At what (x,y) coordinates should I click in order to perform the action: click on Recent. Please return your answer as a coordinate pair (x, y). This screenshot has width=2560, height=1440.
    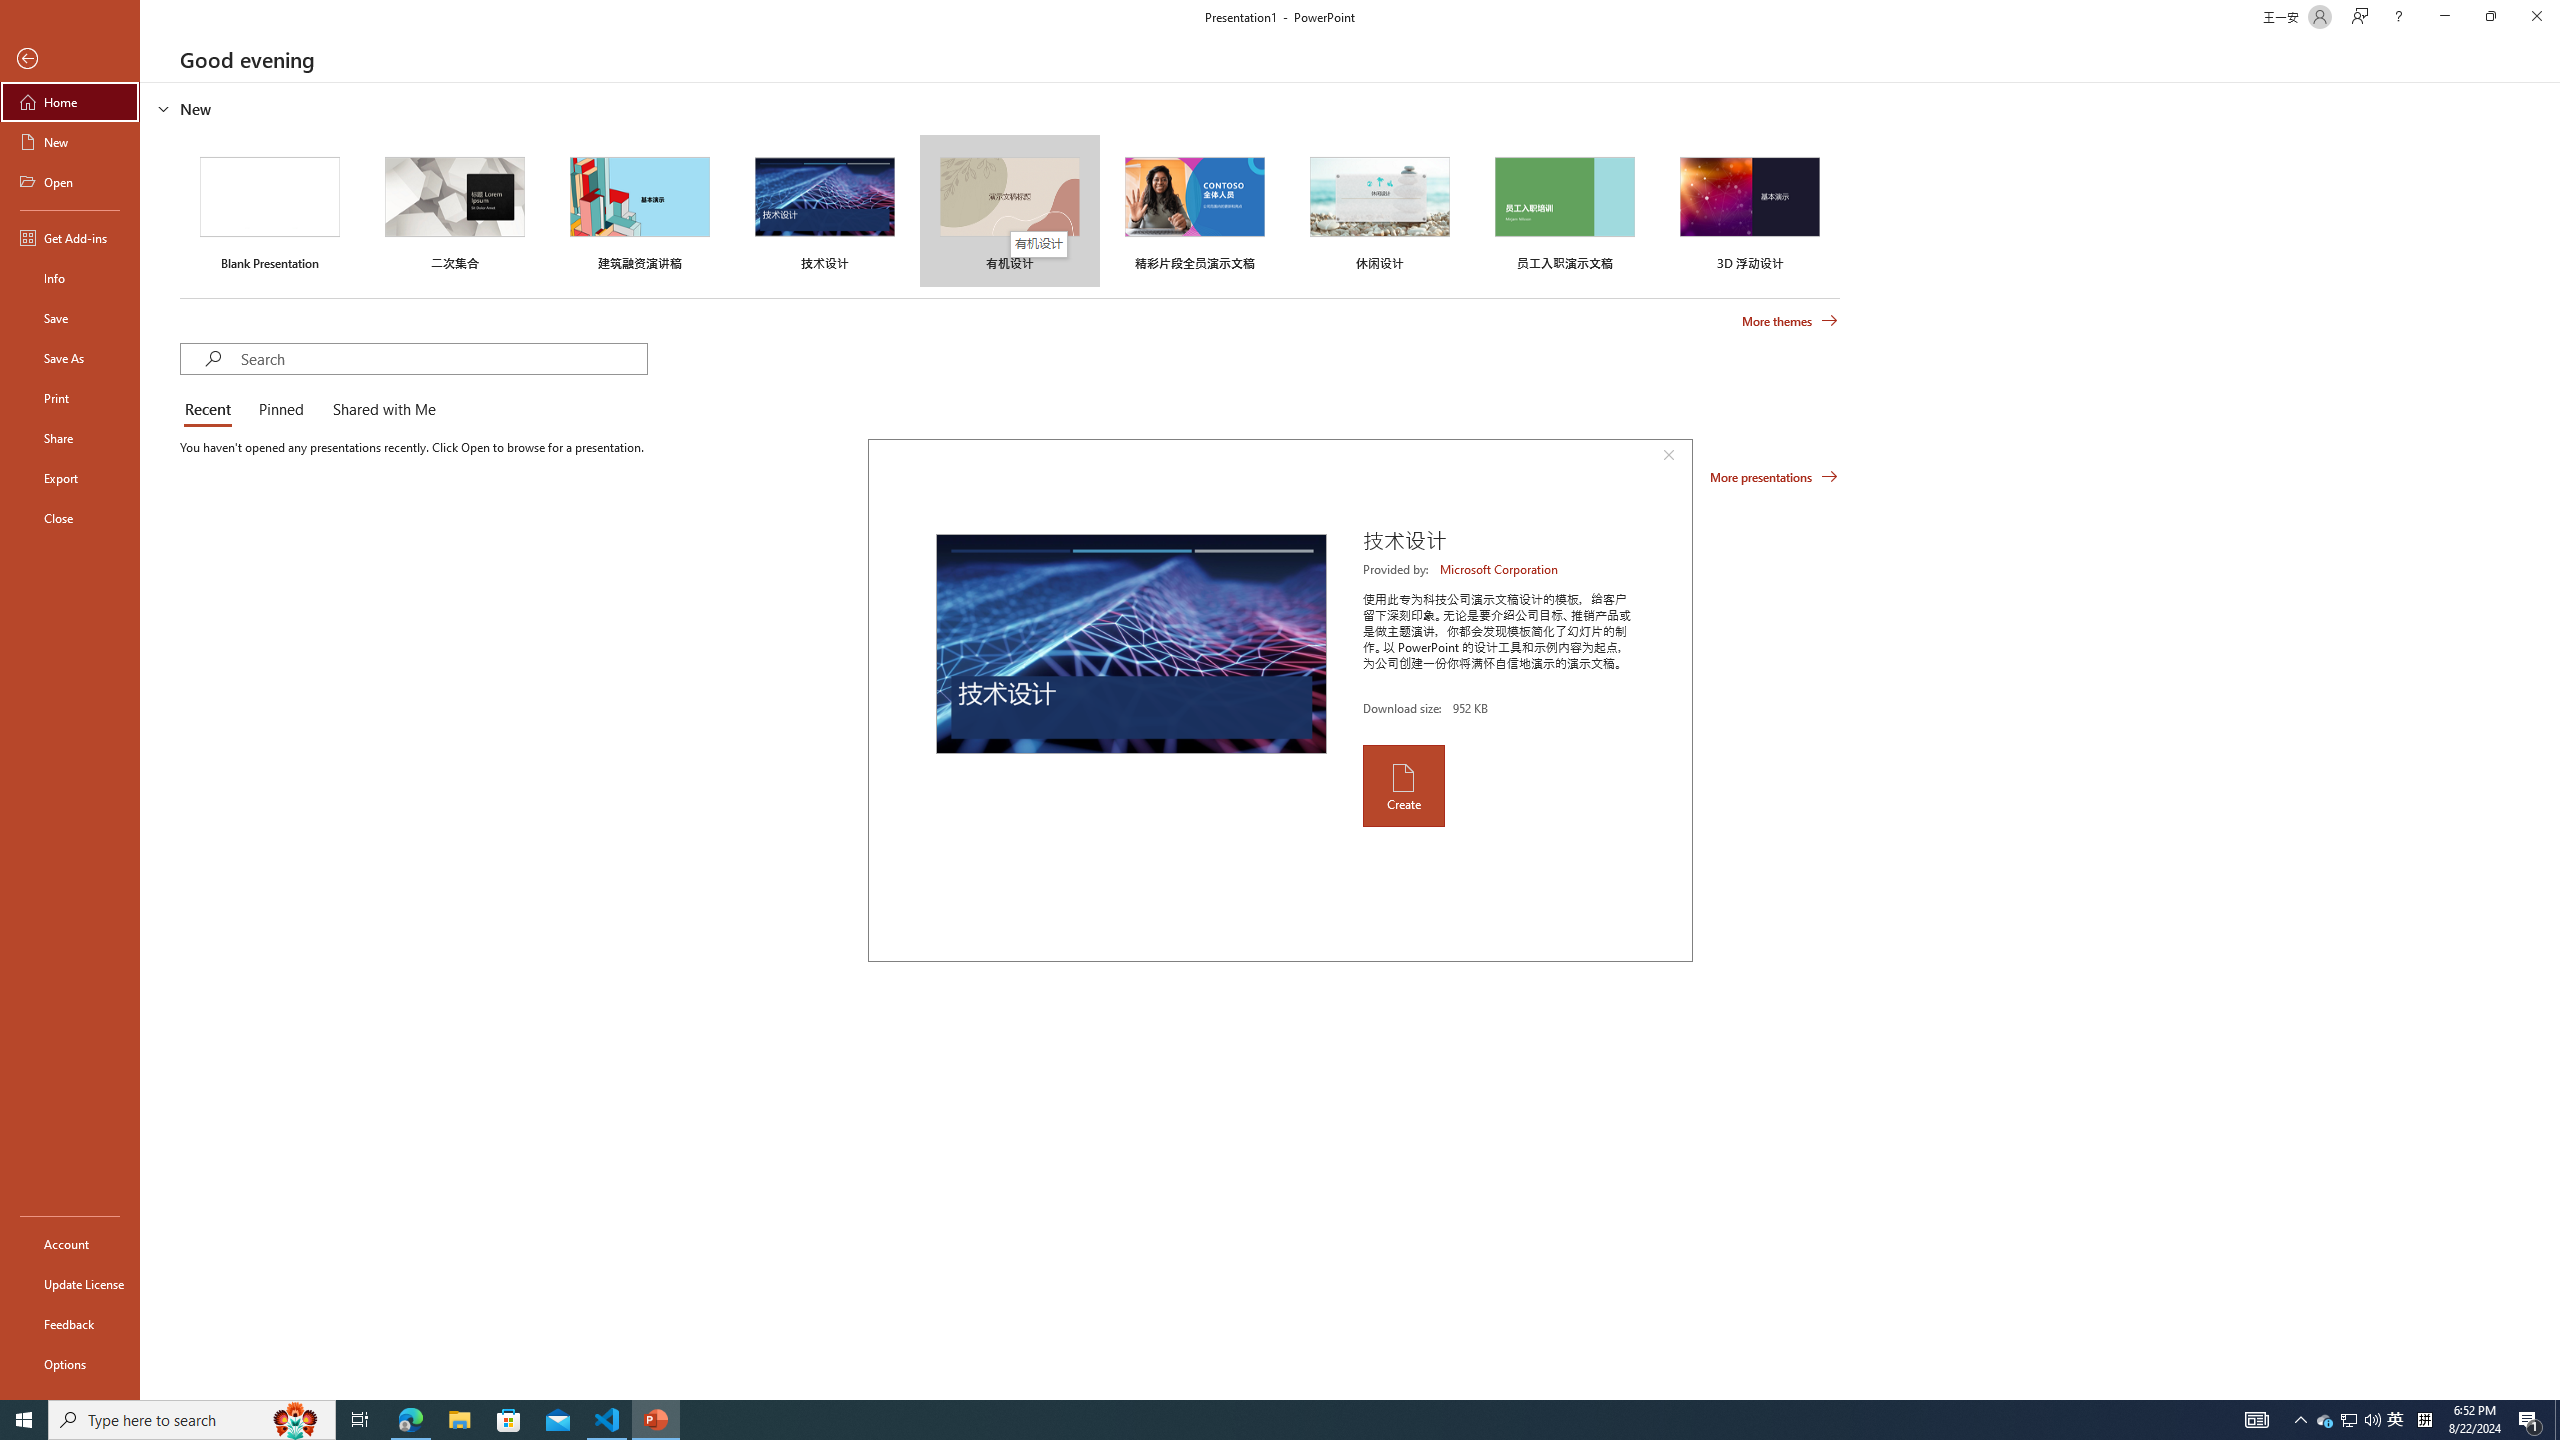
    Looking at the image, I should click on (211, 410).